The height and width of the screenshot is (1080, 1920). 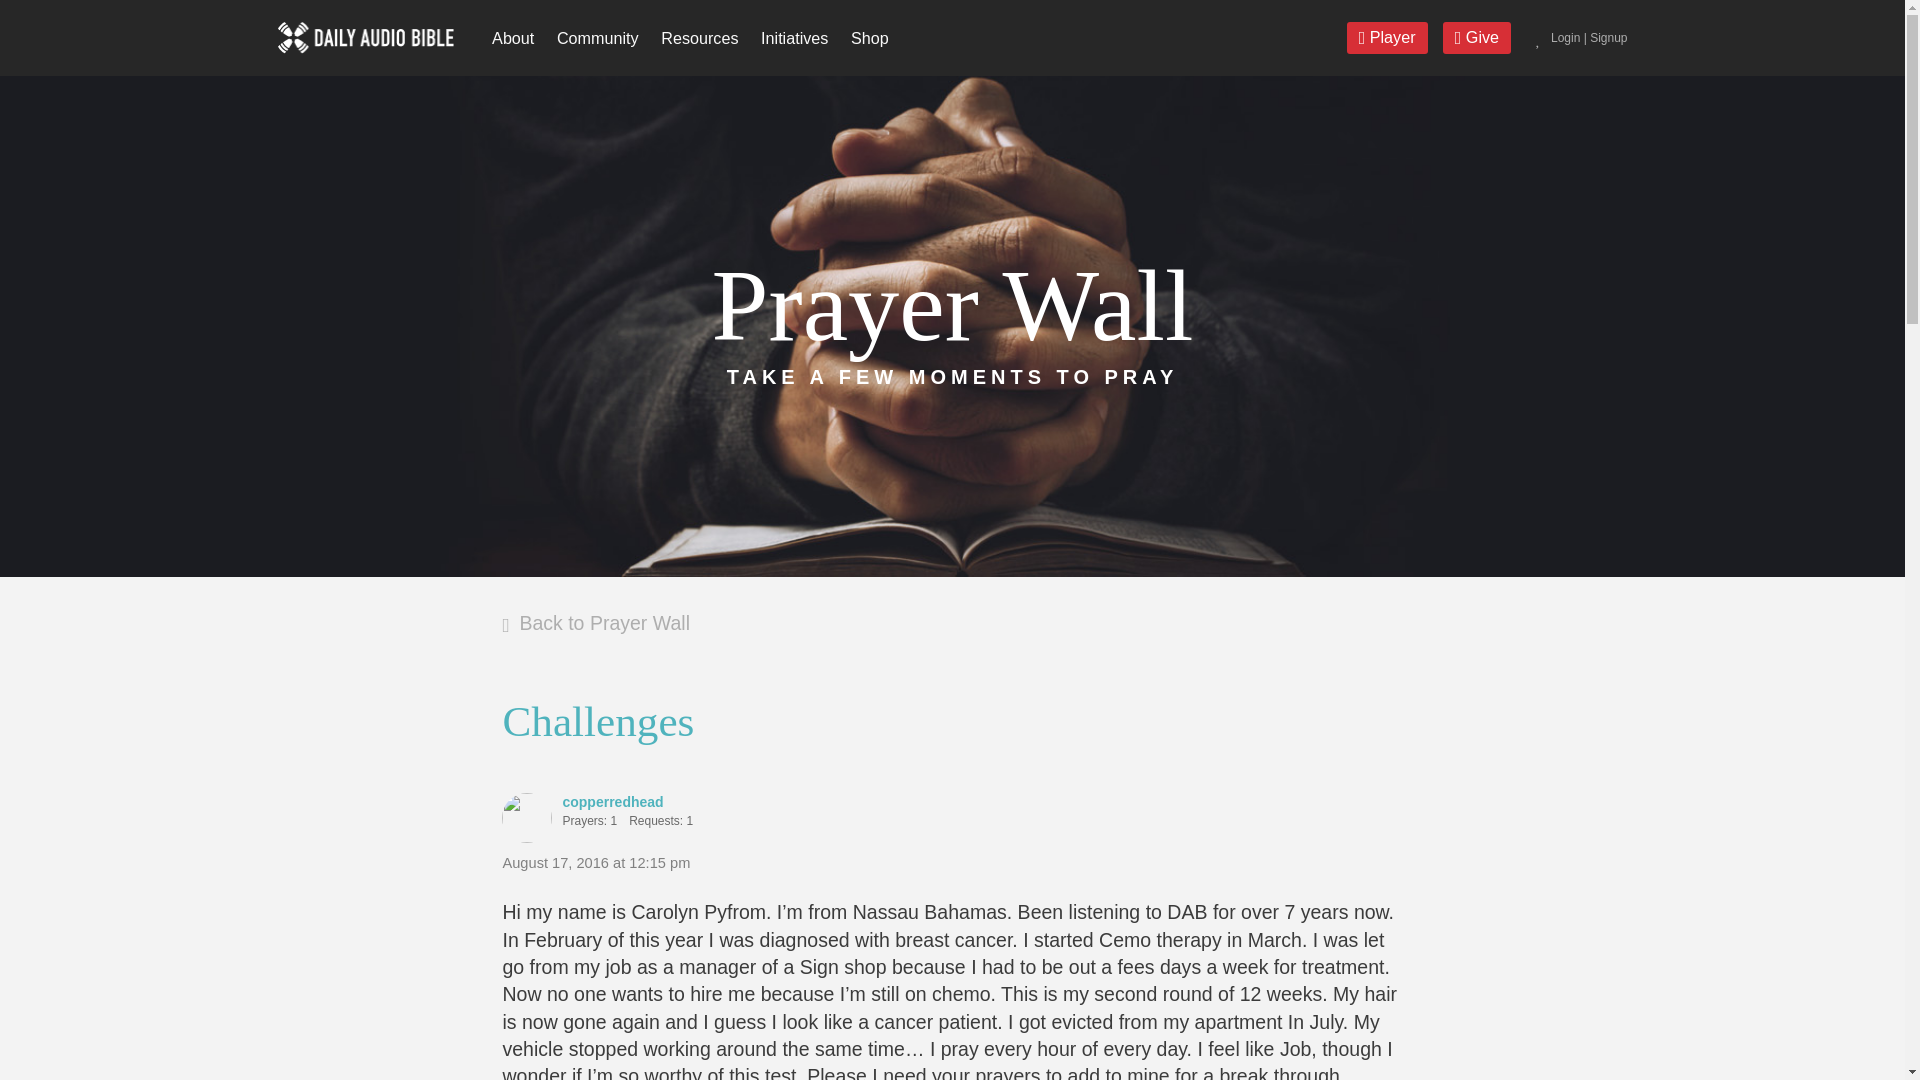 What do you see at coordinates (598, 38) in the screenshot?
I see `Community` at bounding box center [598, 38].